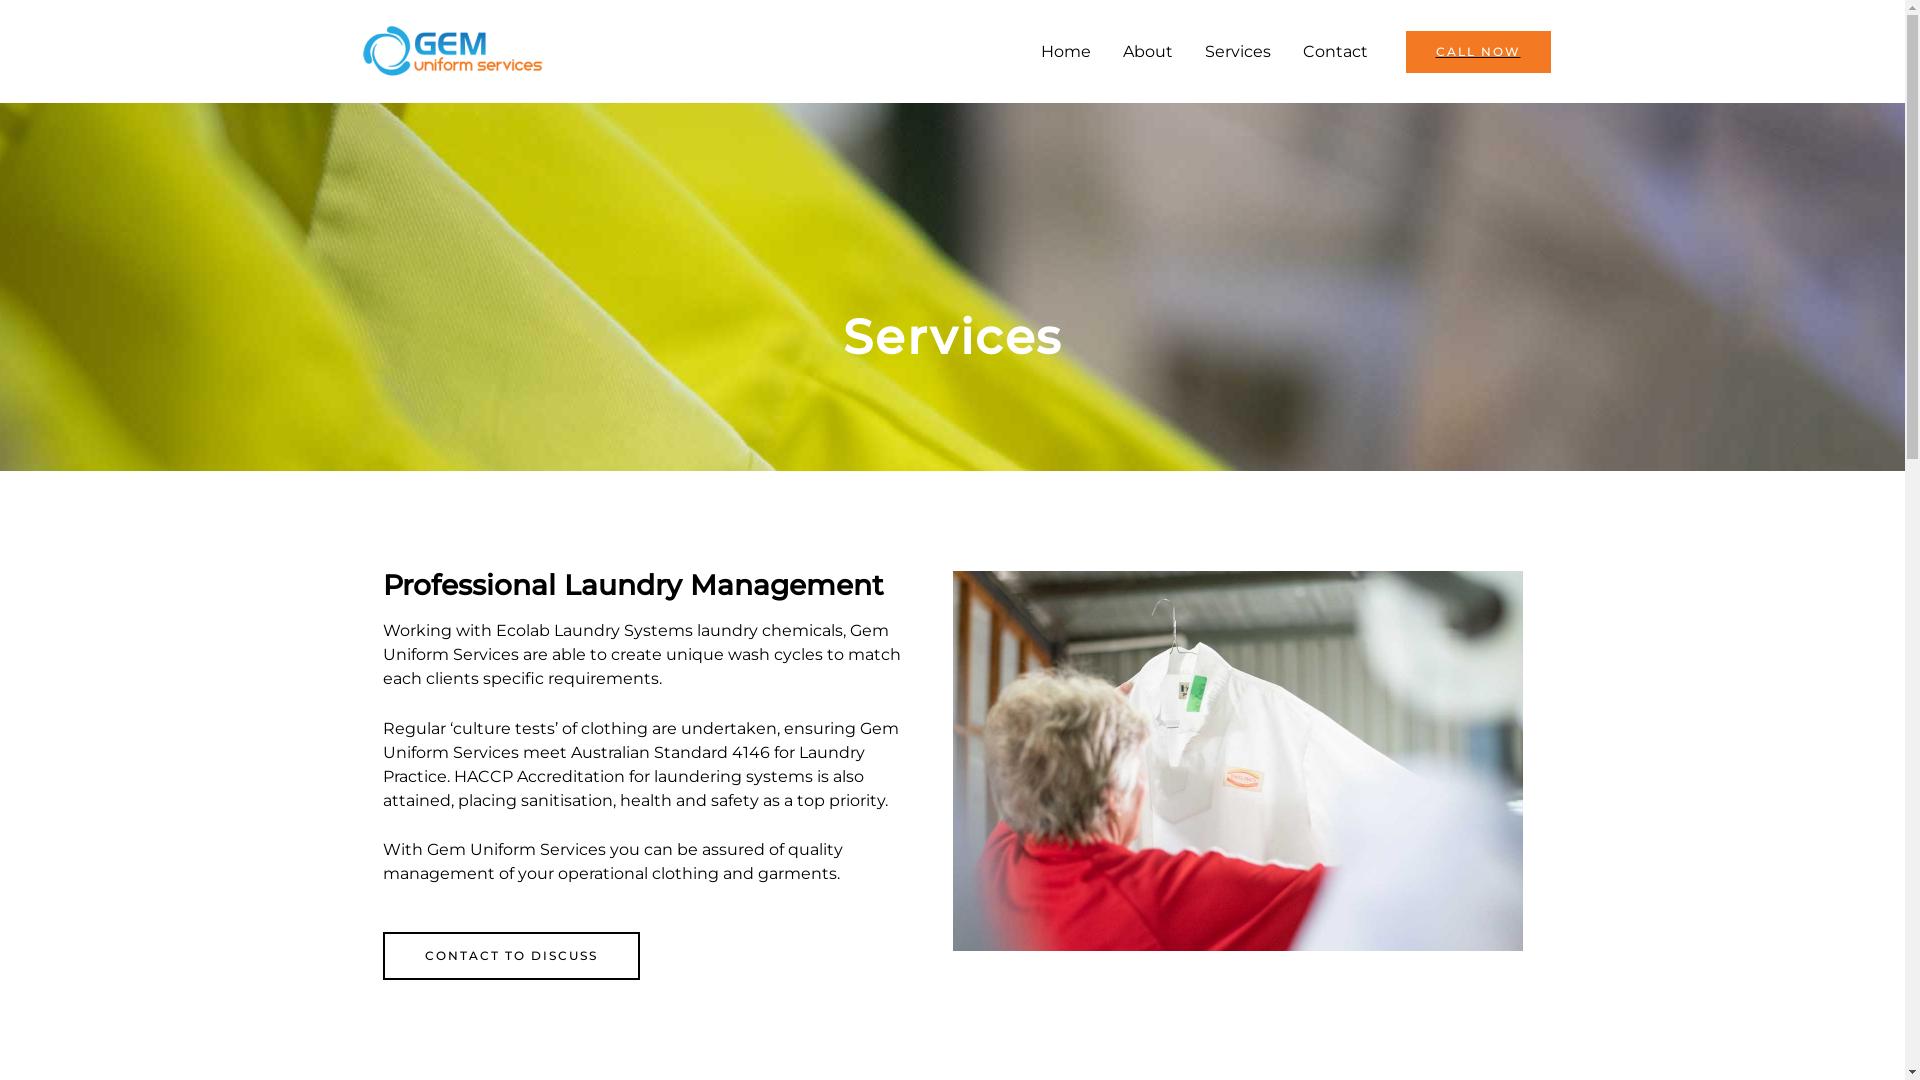 This screenshot has width=1920, height=1080. Describe the element at coordinates (510, 956) in the screenshot. I see `CONTACT TO DISCUSS` at that location.